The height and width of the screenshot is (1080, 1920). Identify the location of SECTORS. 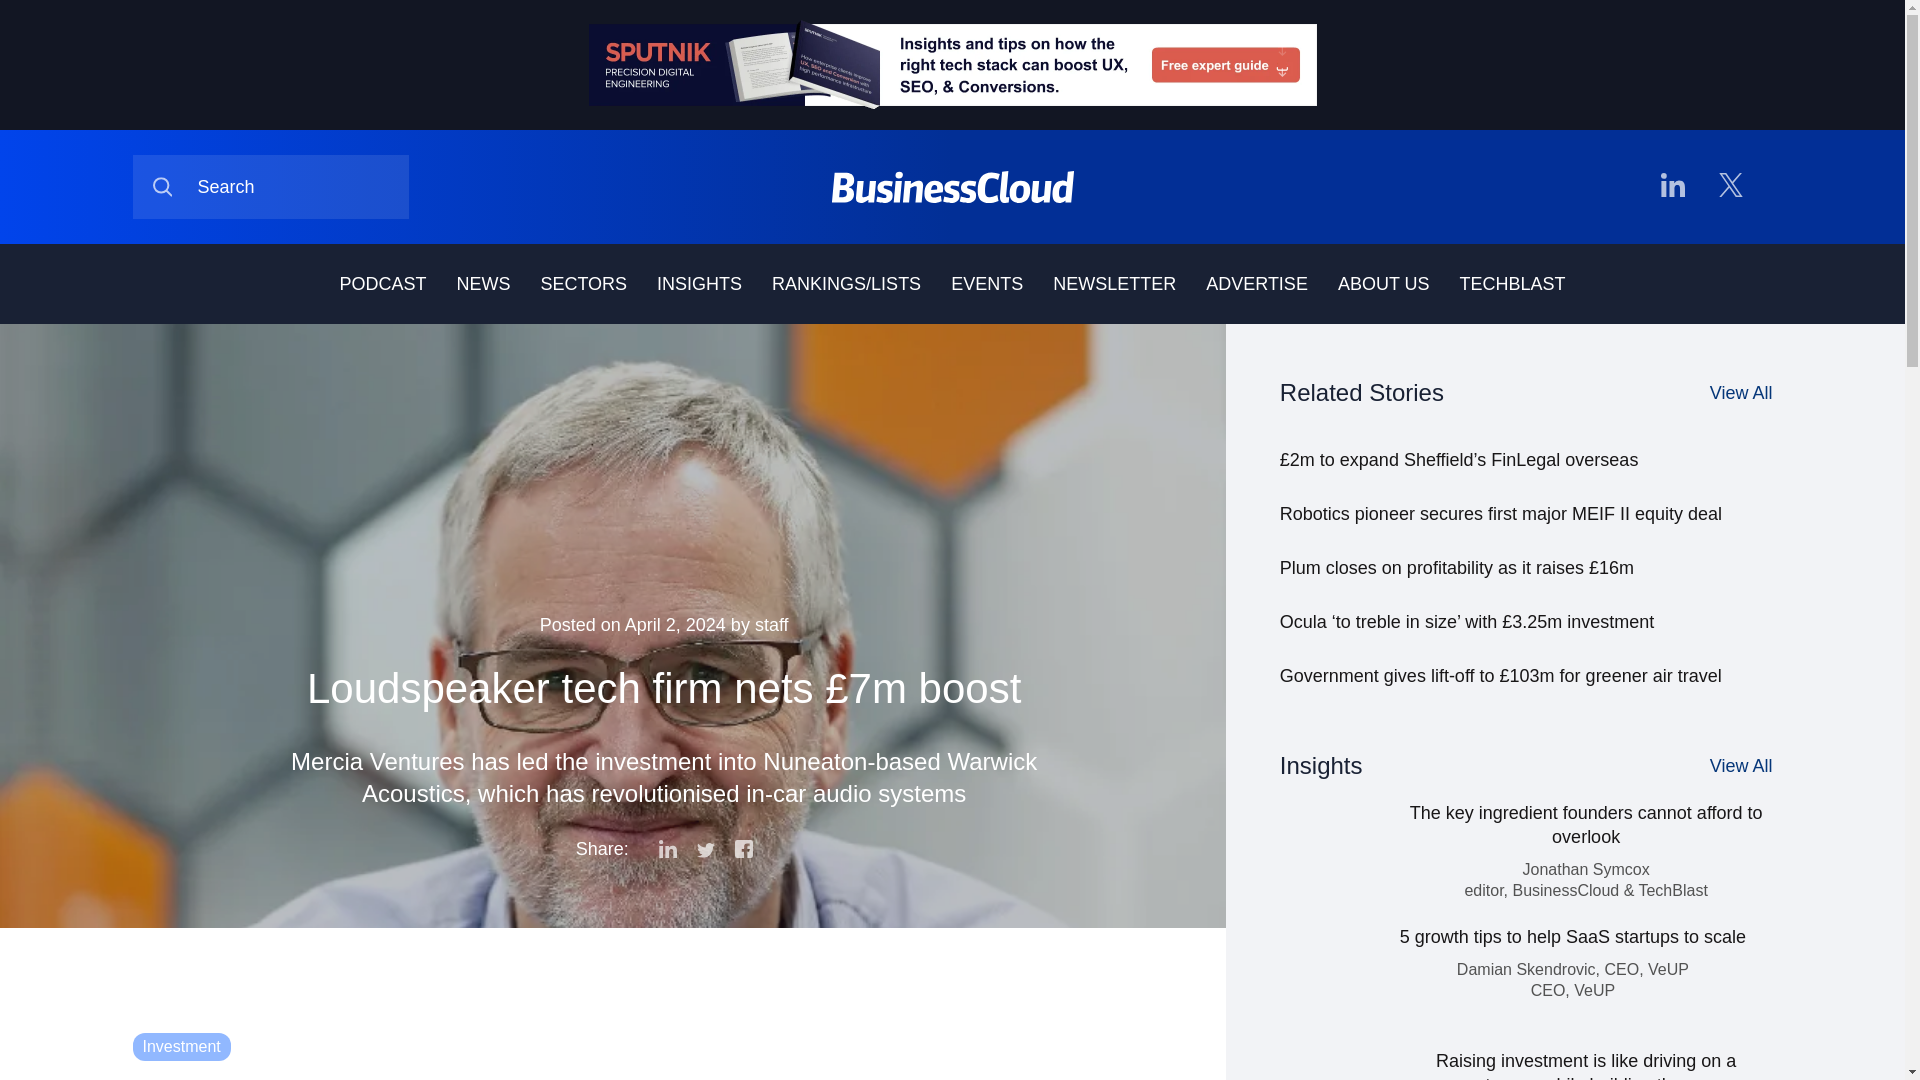
(583, 284).